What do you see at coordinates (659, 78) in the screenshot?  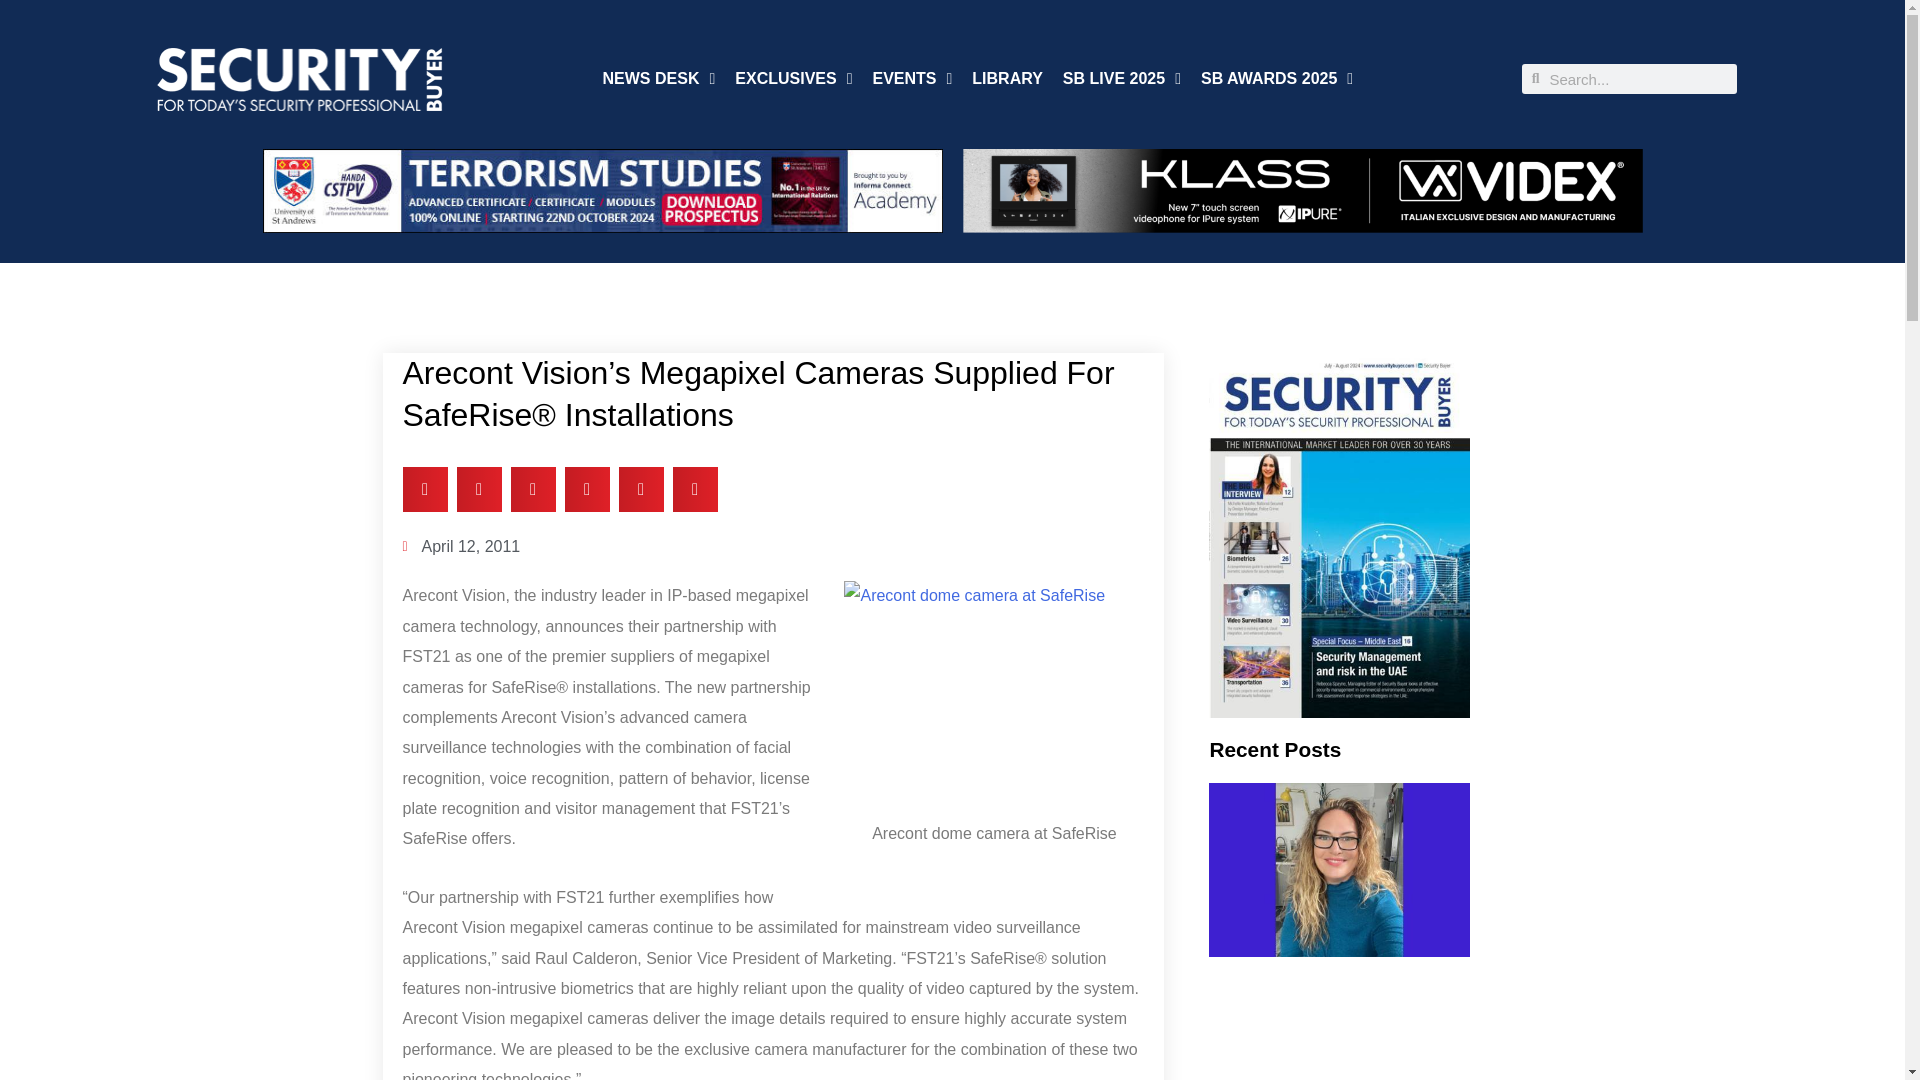 I see `NEWS DESK` at bounding box center [659, 78].